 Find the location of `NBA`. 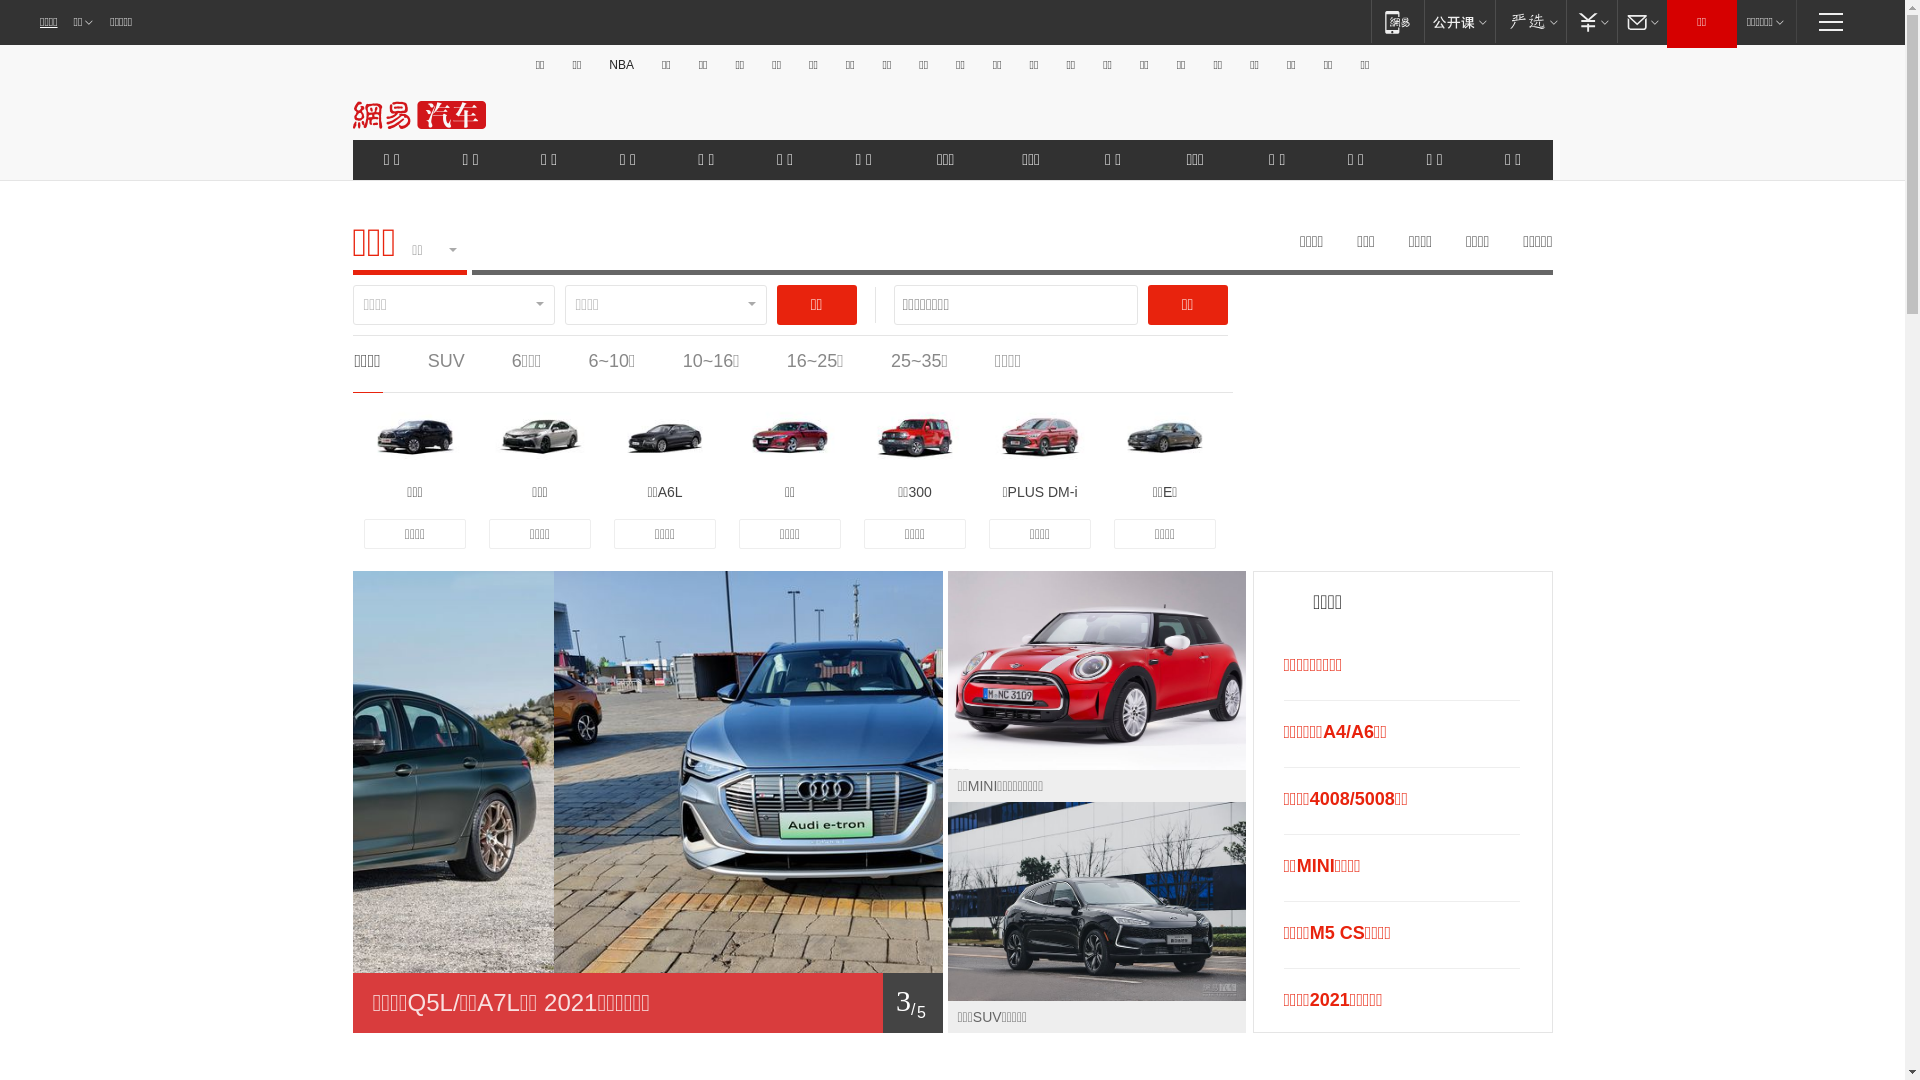

NBA is located at coordinates (622, 65).